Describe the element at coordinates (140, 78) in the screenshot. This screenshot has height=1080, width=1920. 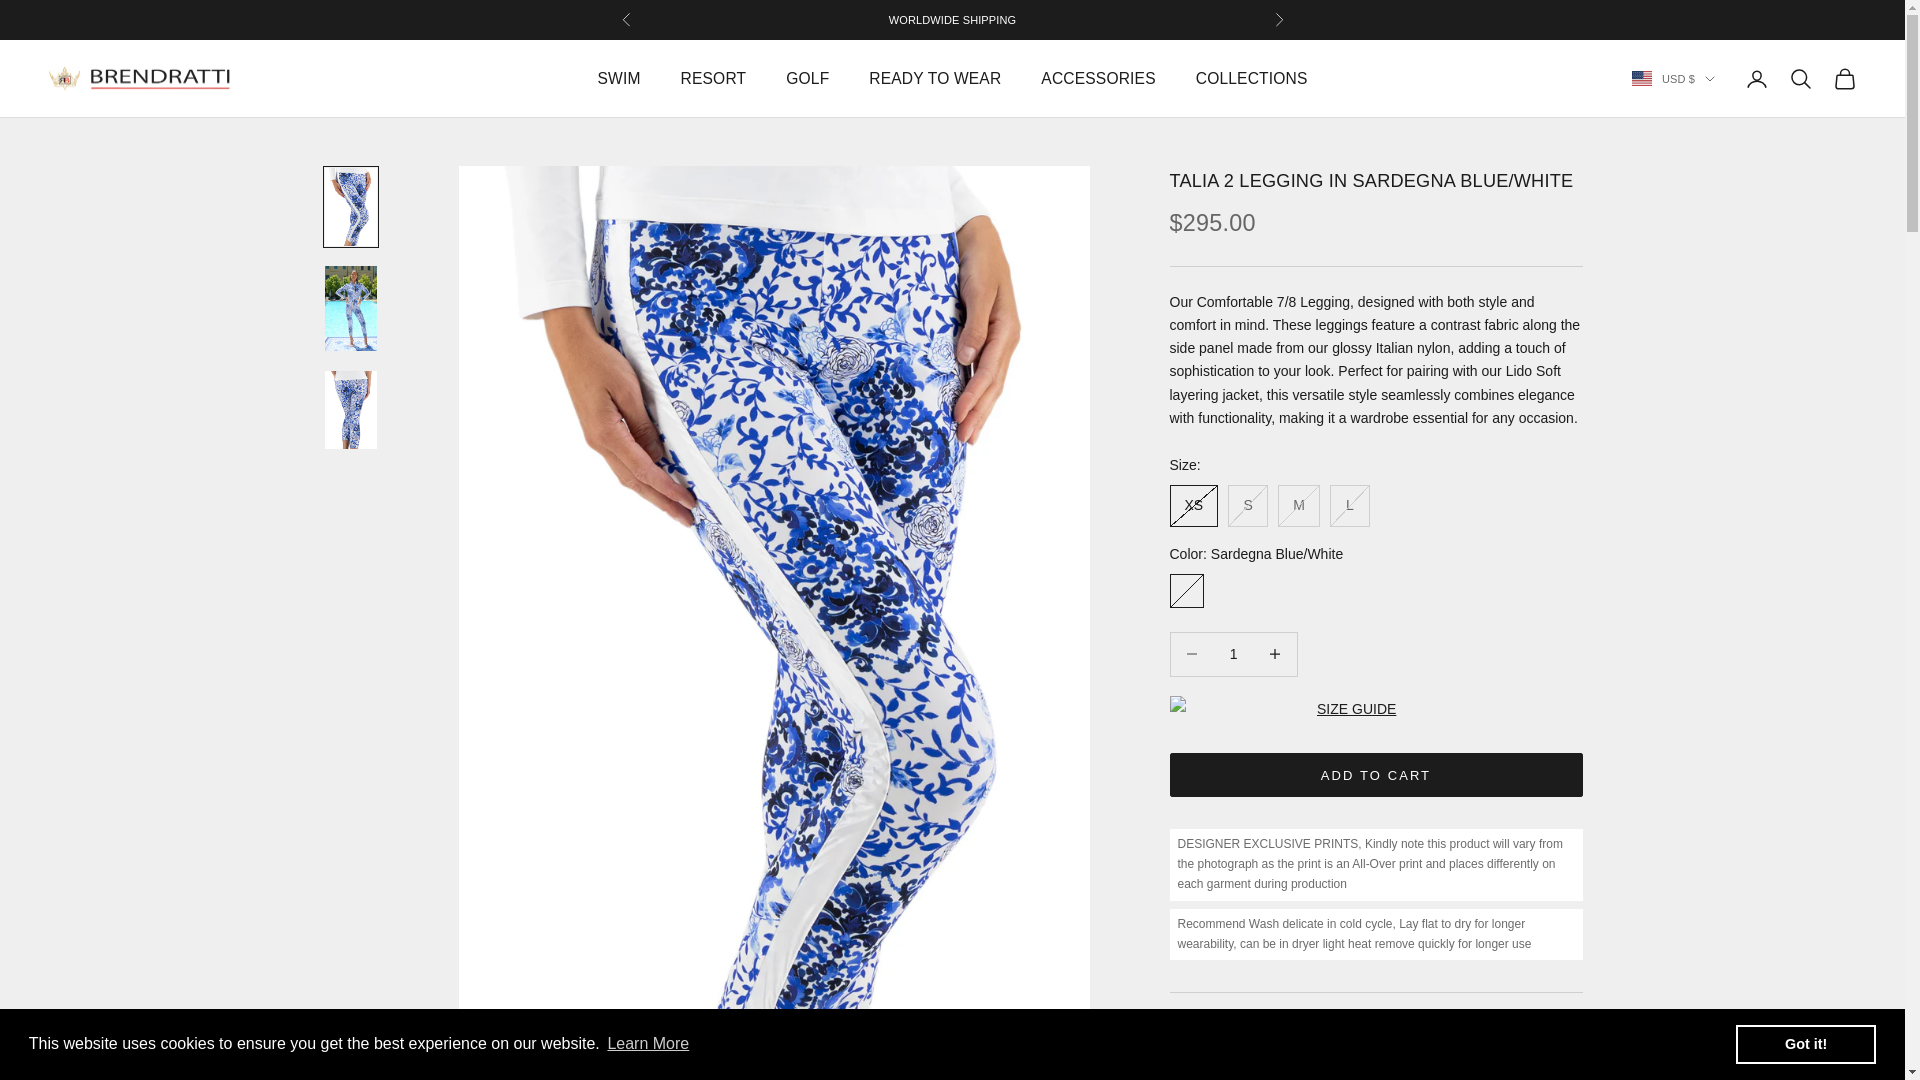
I see `Brendratti` at that location.